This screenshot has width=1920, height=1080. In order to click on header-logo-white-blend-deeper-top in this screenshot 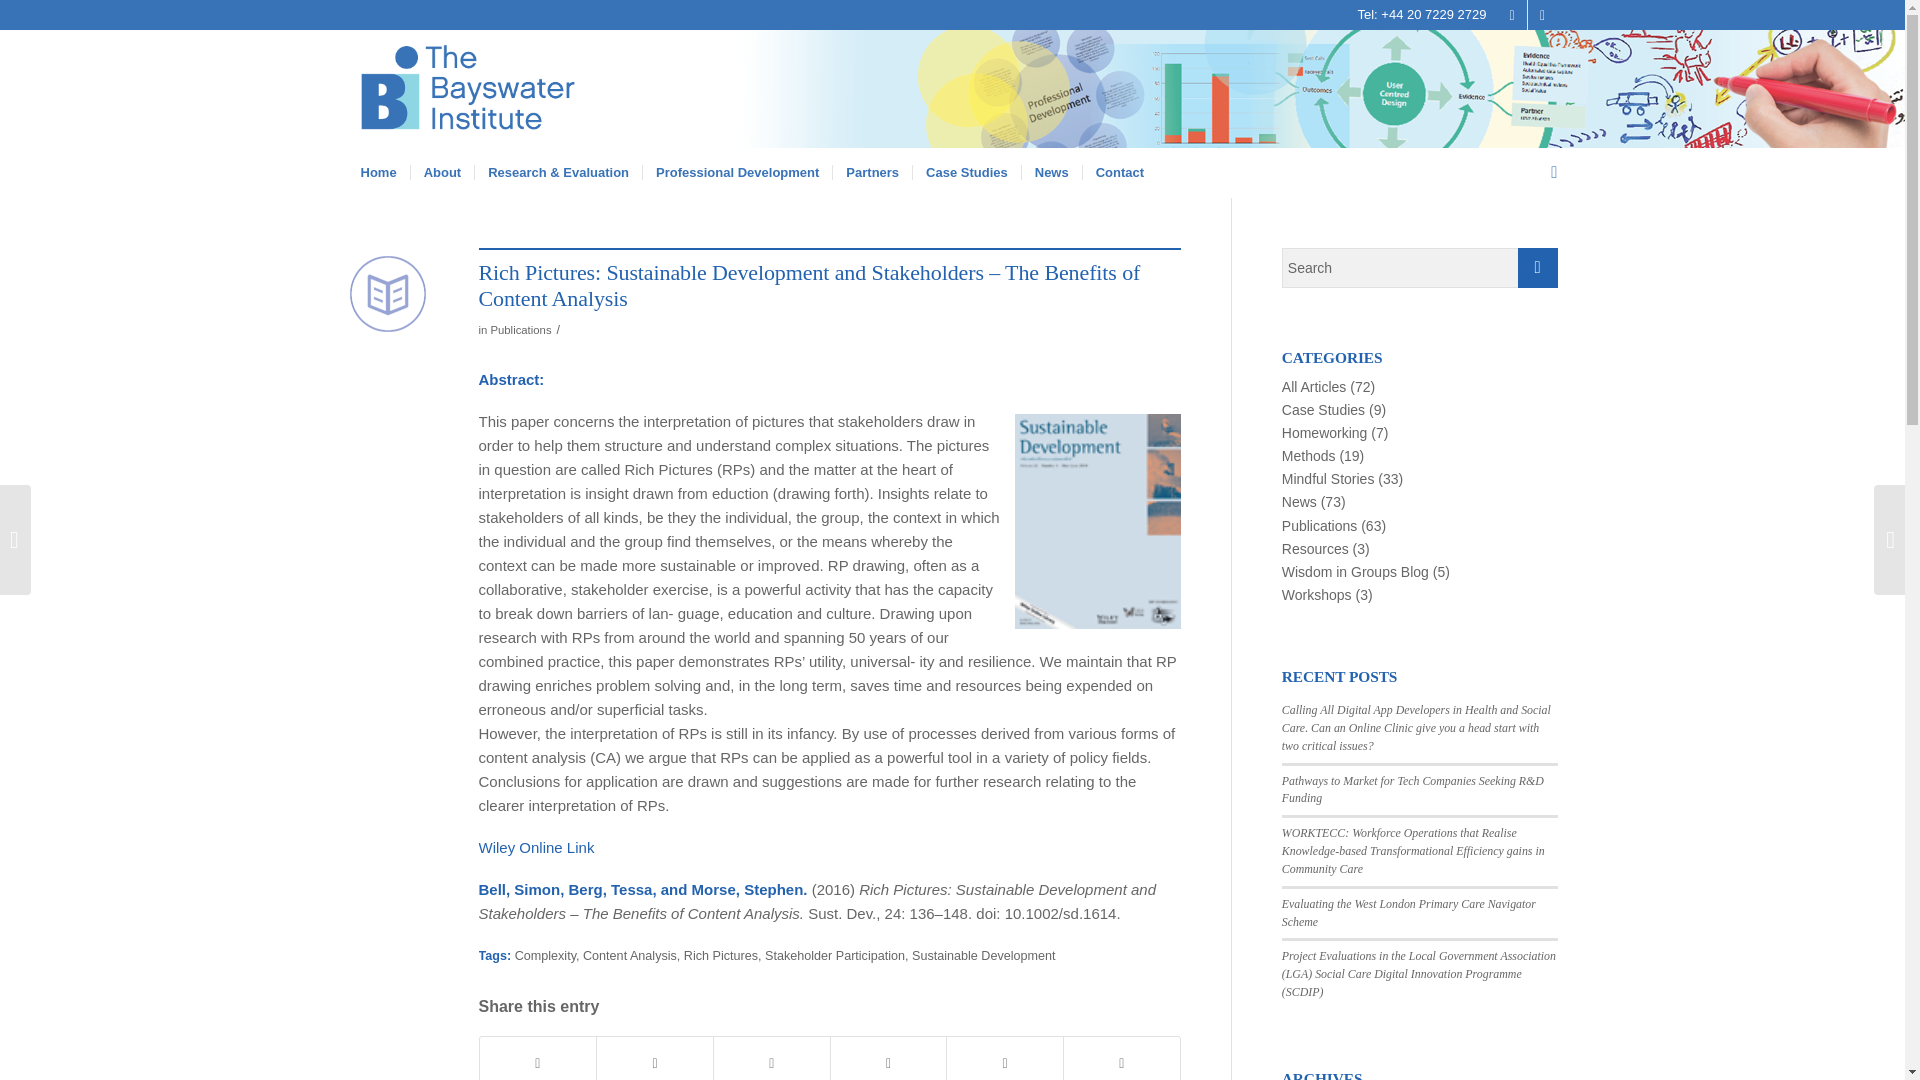, I will do `click(508, 88)`.